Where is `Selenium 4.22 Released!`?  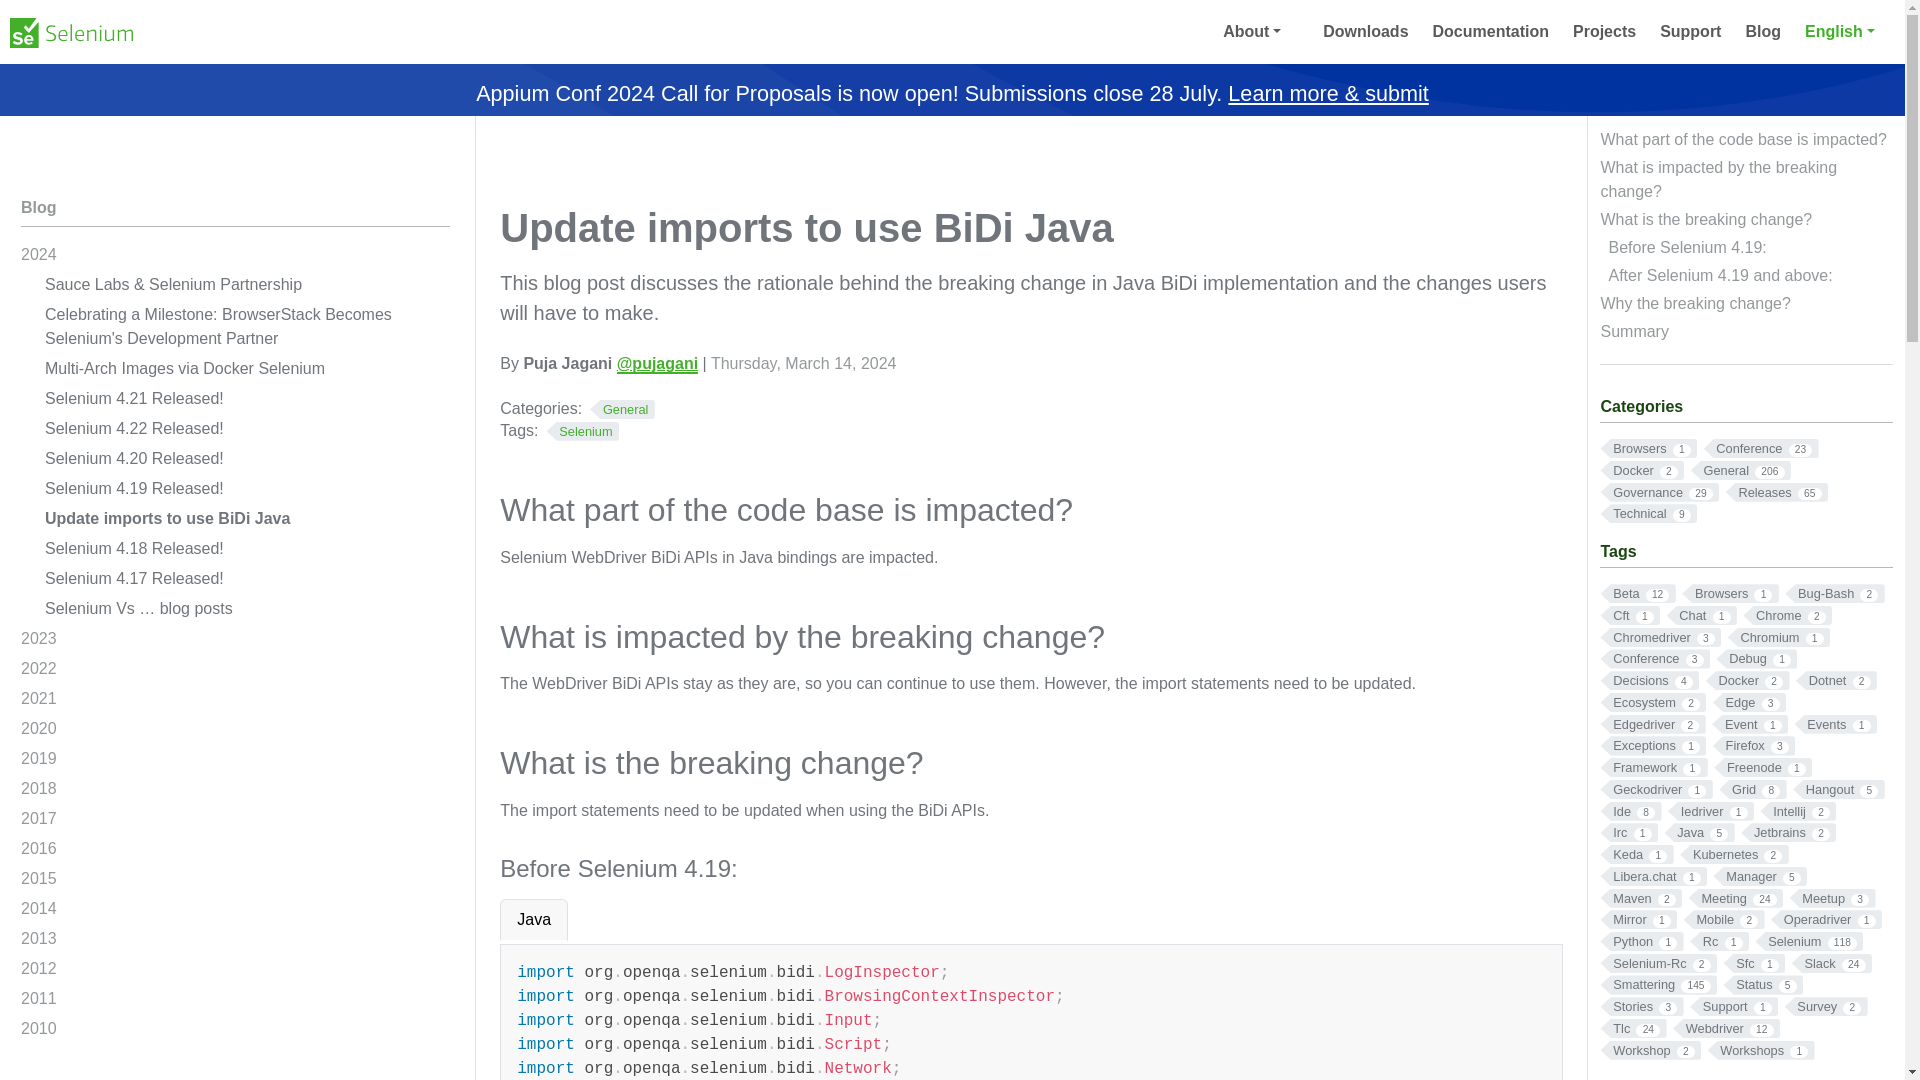 Selenium 4.22 Released! is located at coordinates (246, 432).